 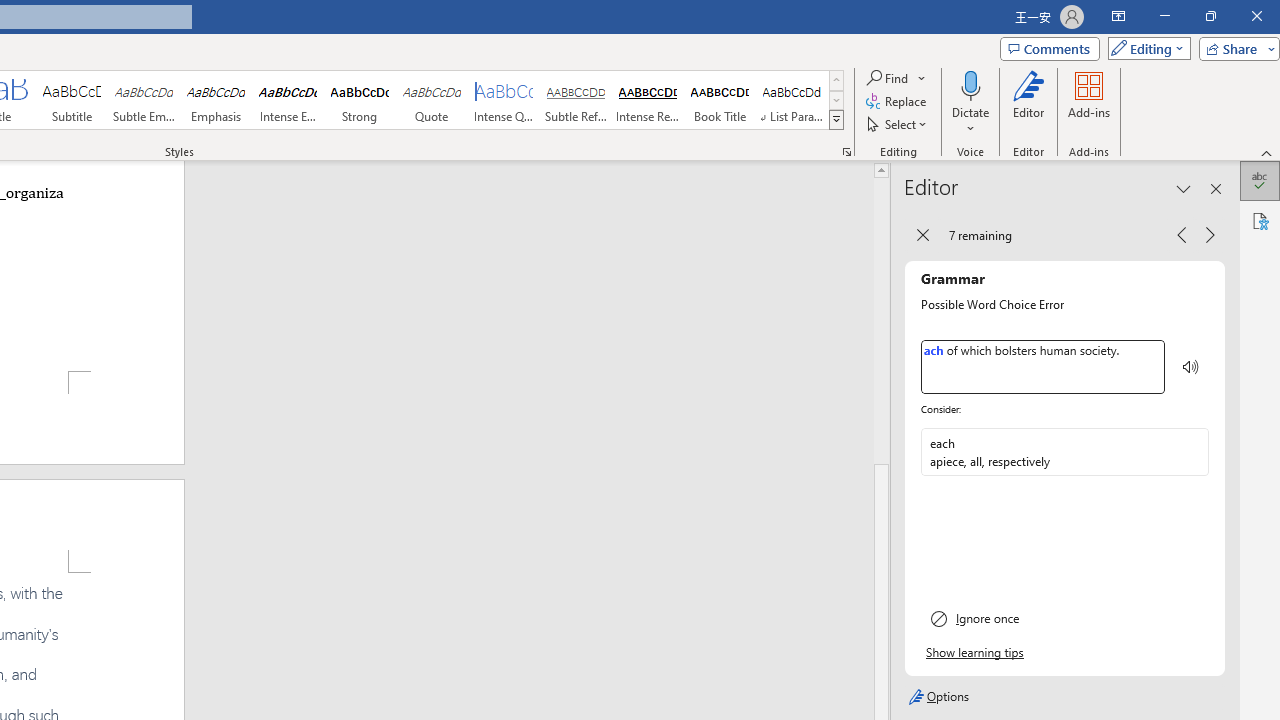 I want to click on Subtle Reference, so click(x=576, y=100).